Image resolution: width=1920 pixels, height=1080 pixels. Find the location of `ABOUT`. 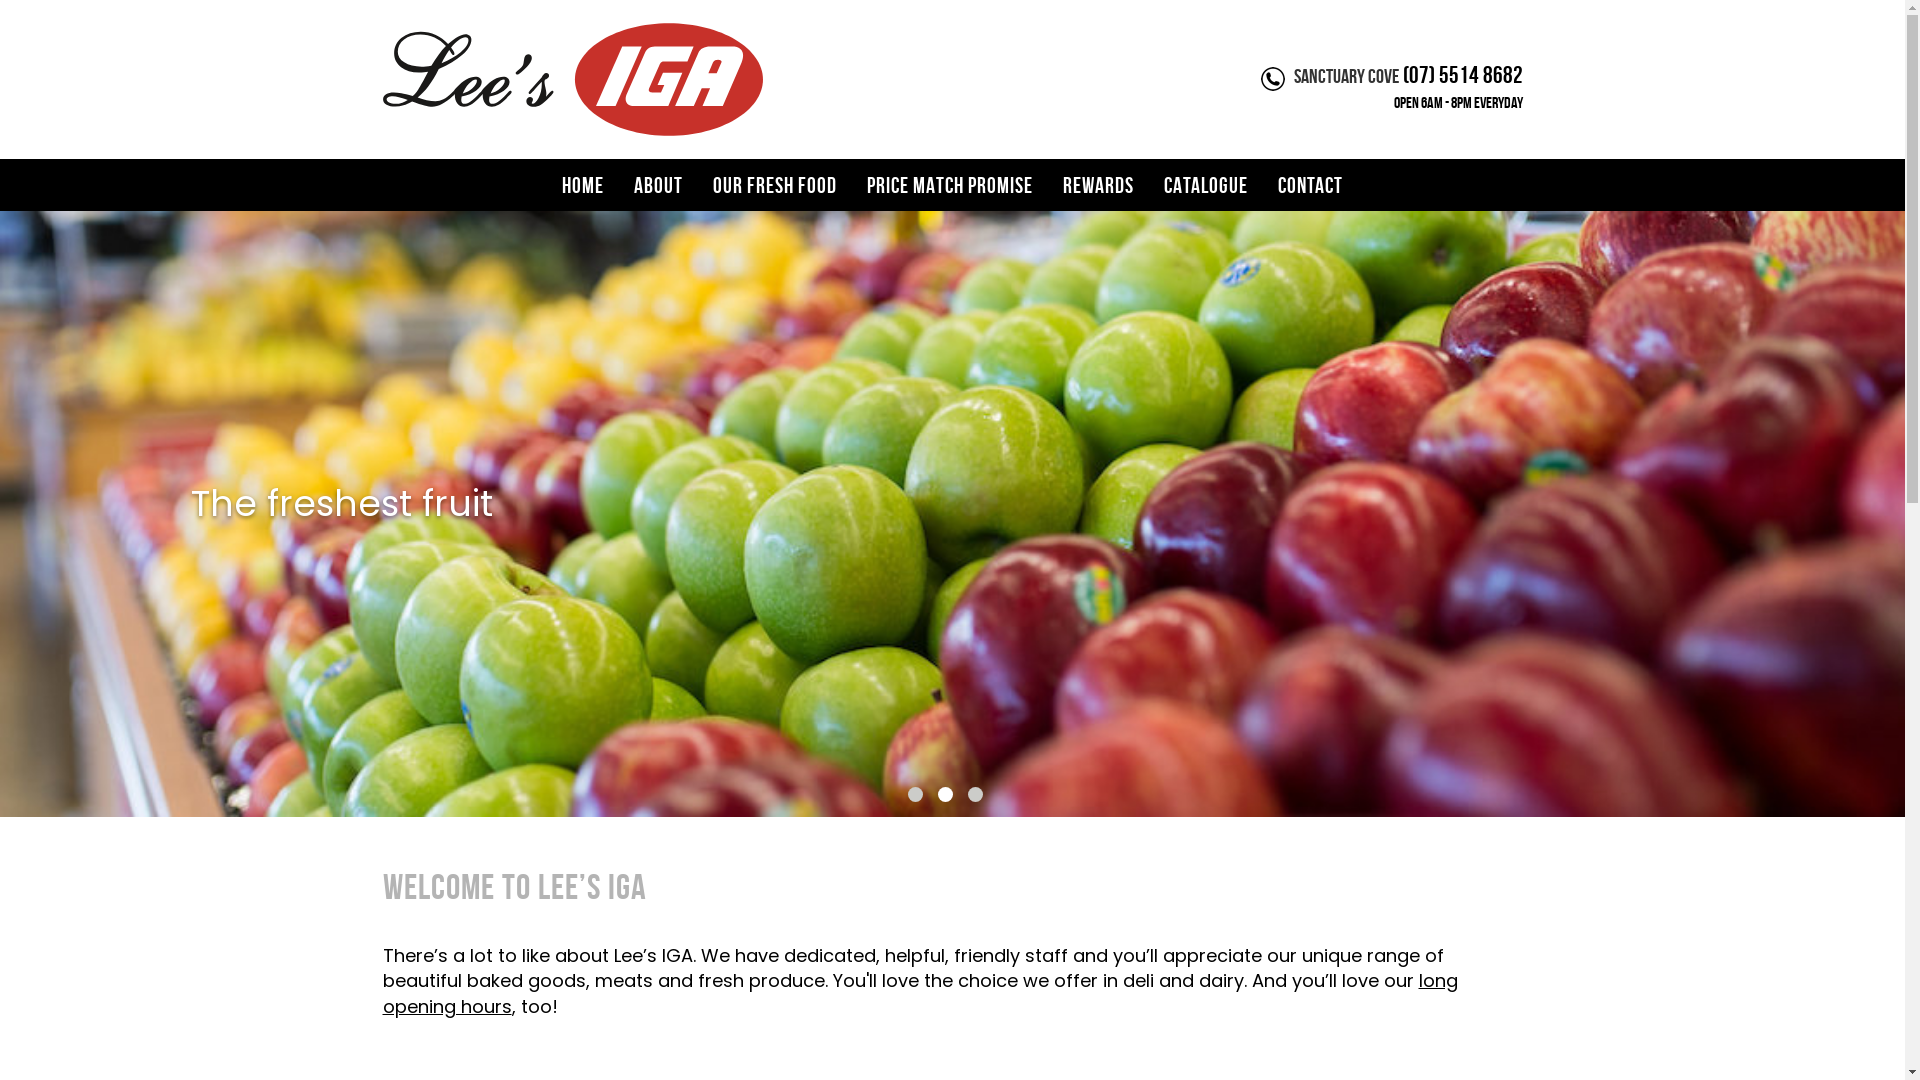

ABOUT is located at coordinates (658, 185).